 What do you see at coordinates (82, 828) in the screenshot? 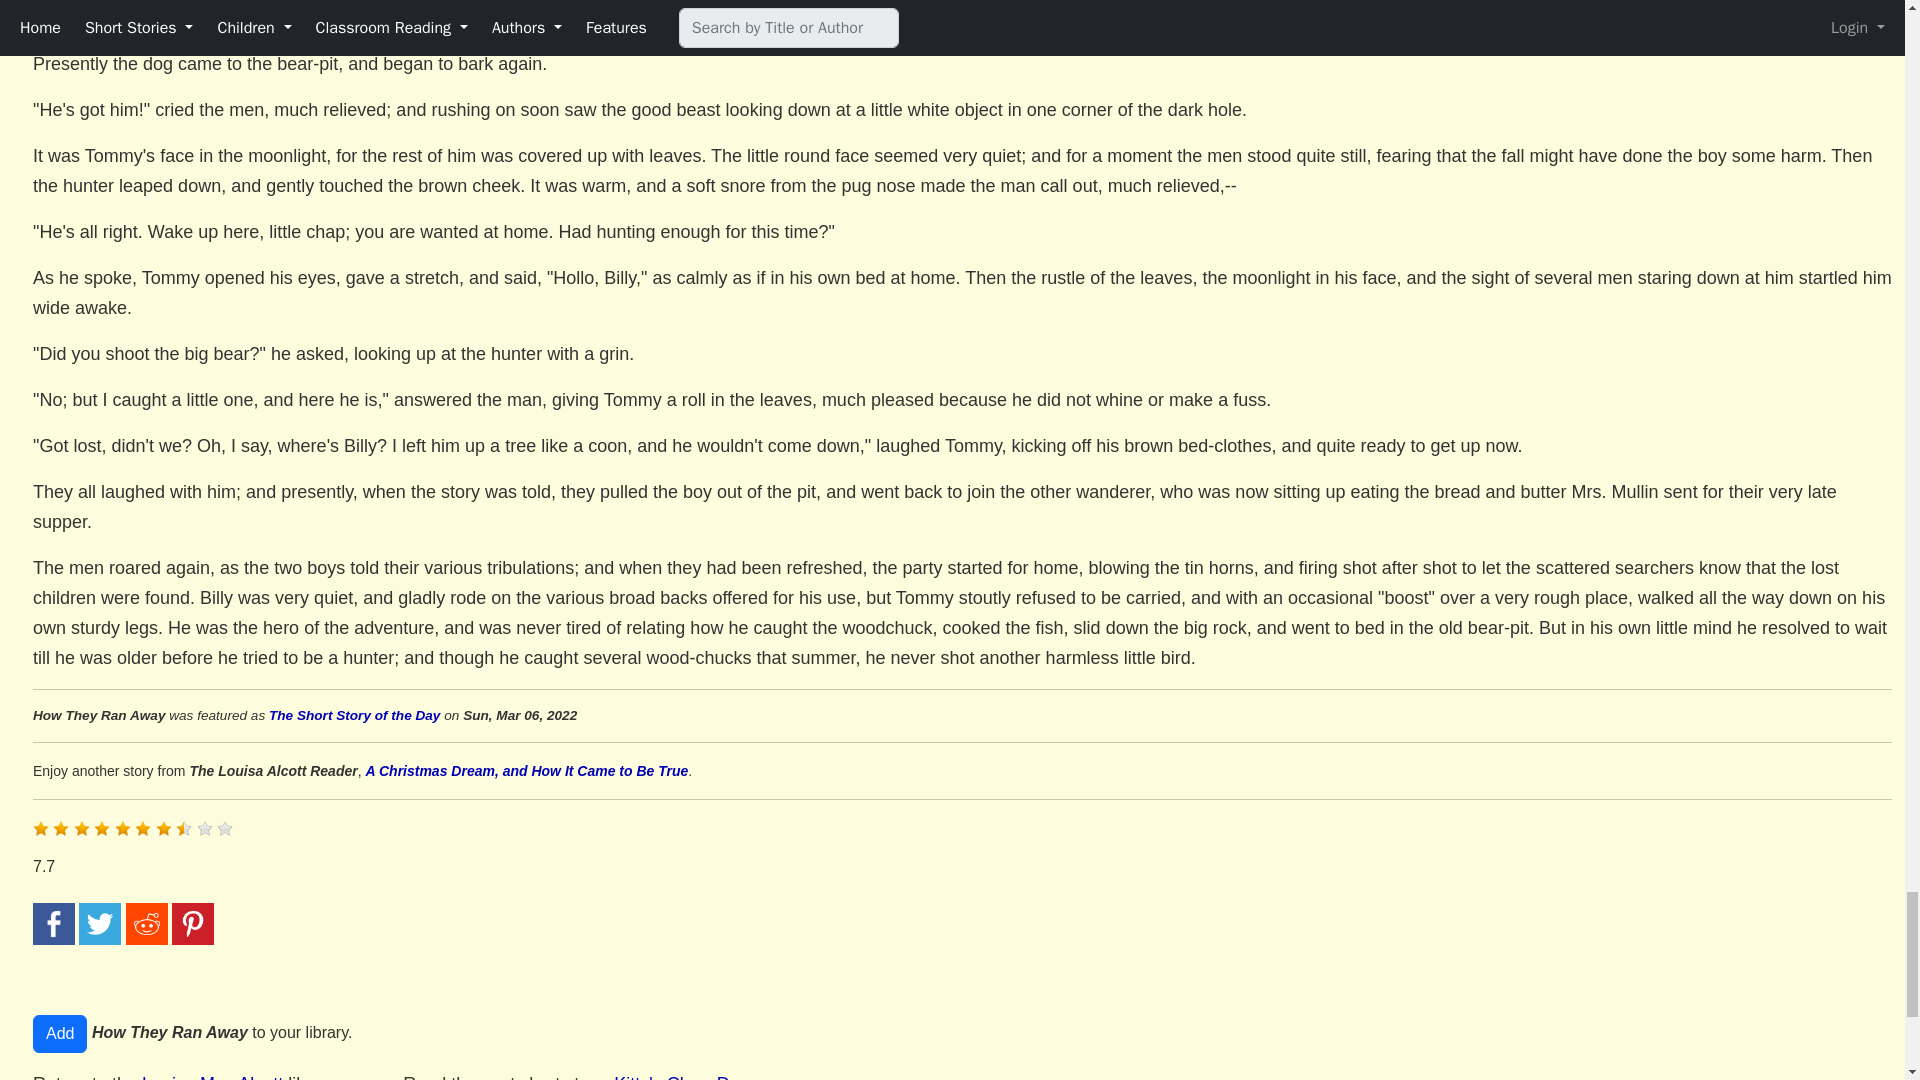
I see `3 - Nothing Special ` at bounding box center [82, 828].